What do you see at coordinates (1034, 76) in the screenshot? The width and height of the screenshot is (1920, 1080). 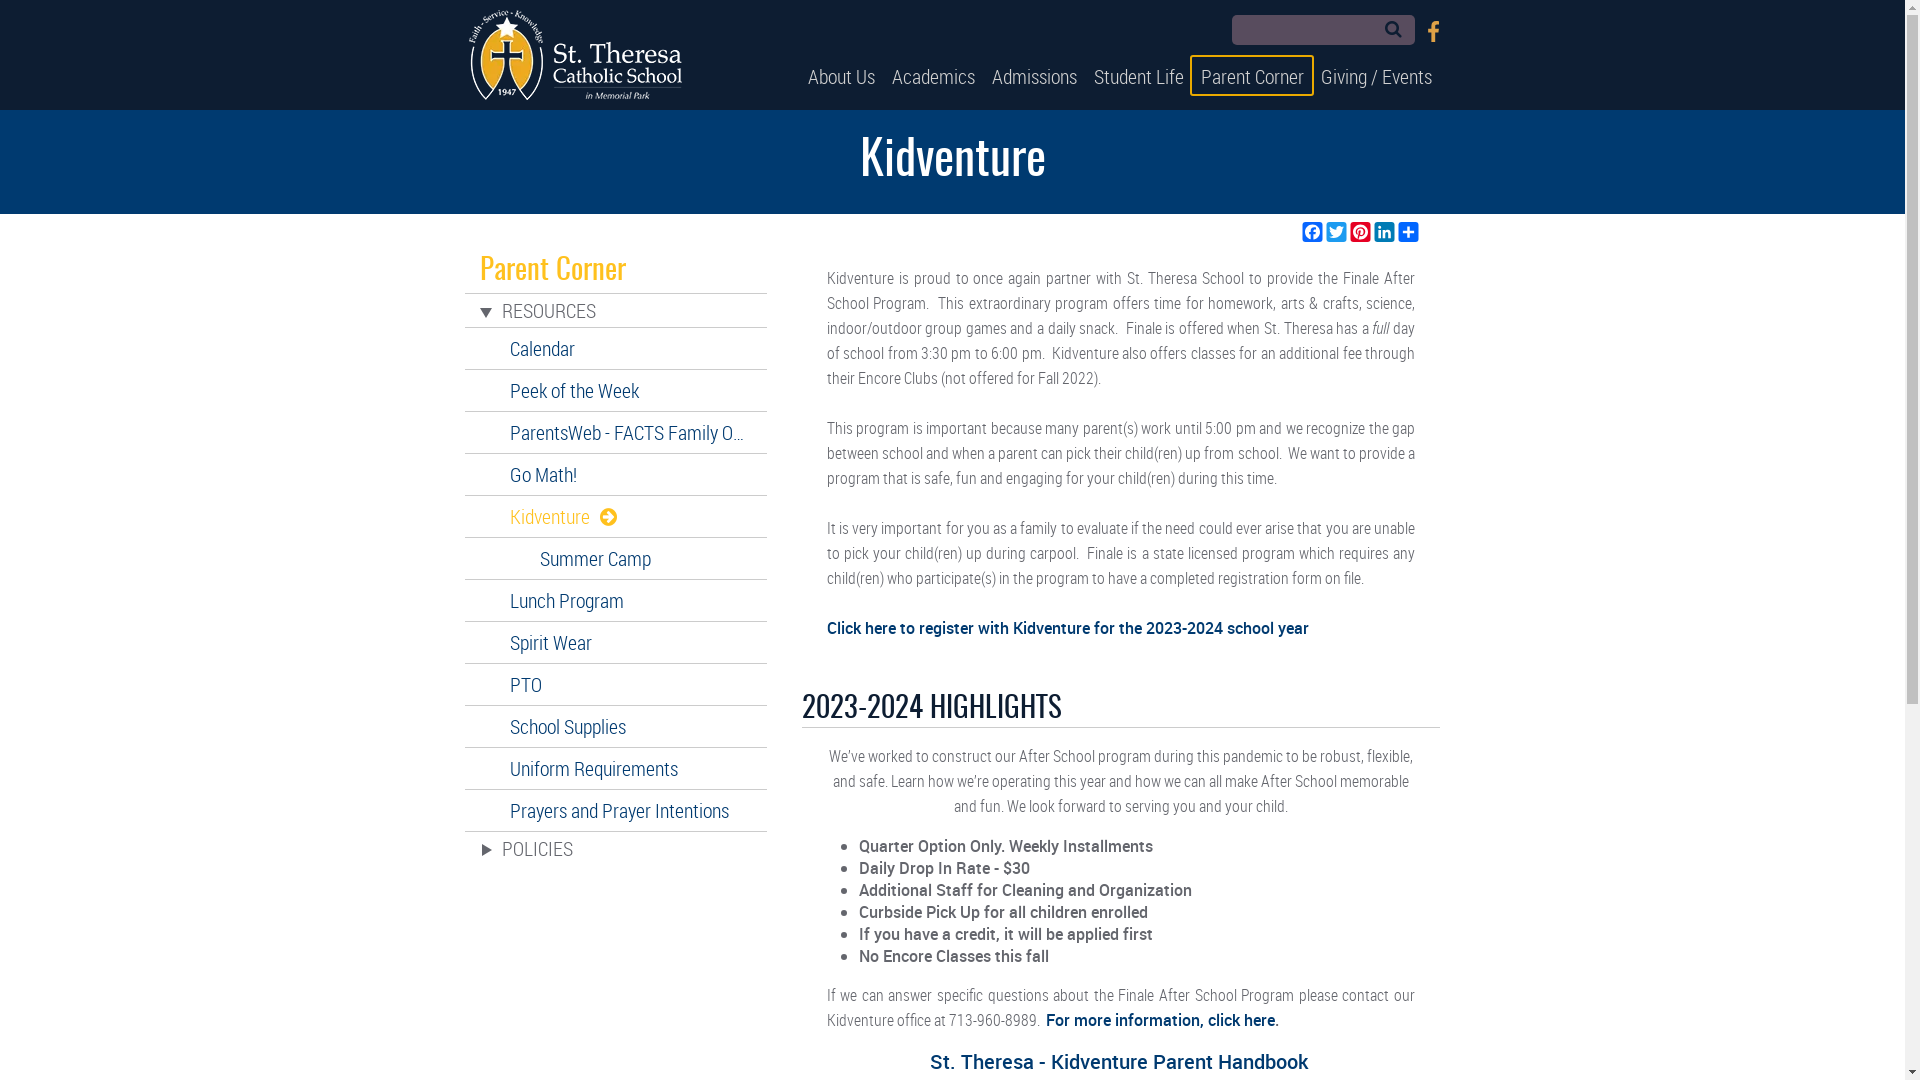 I see `Admissions` at bounding box center [1034, 76].